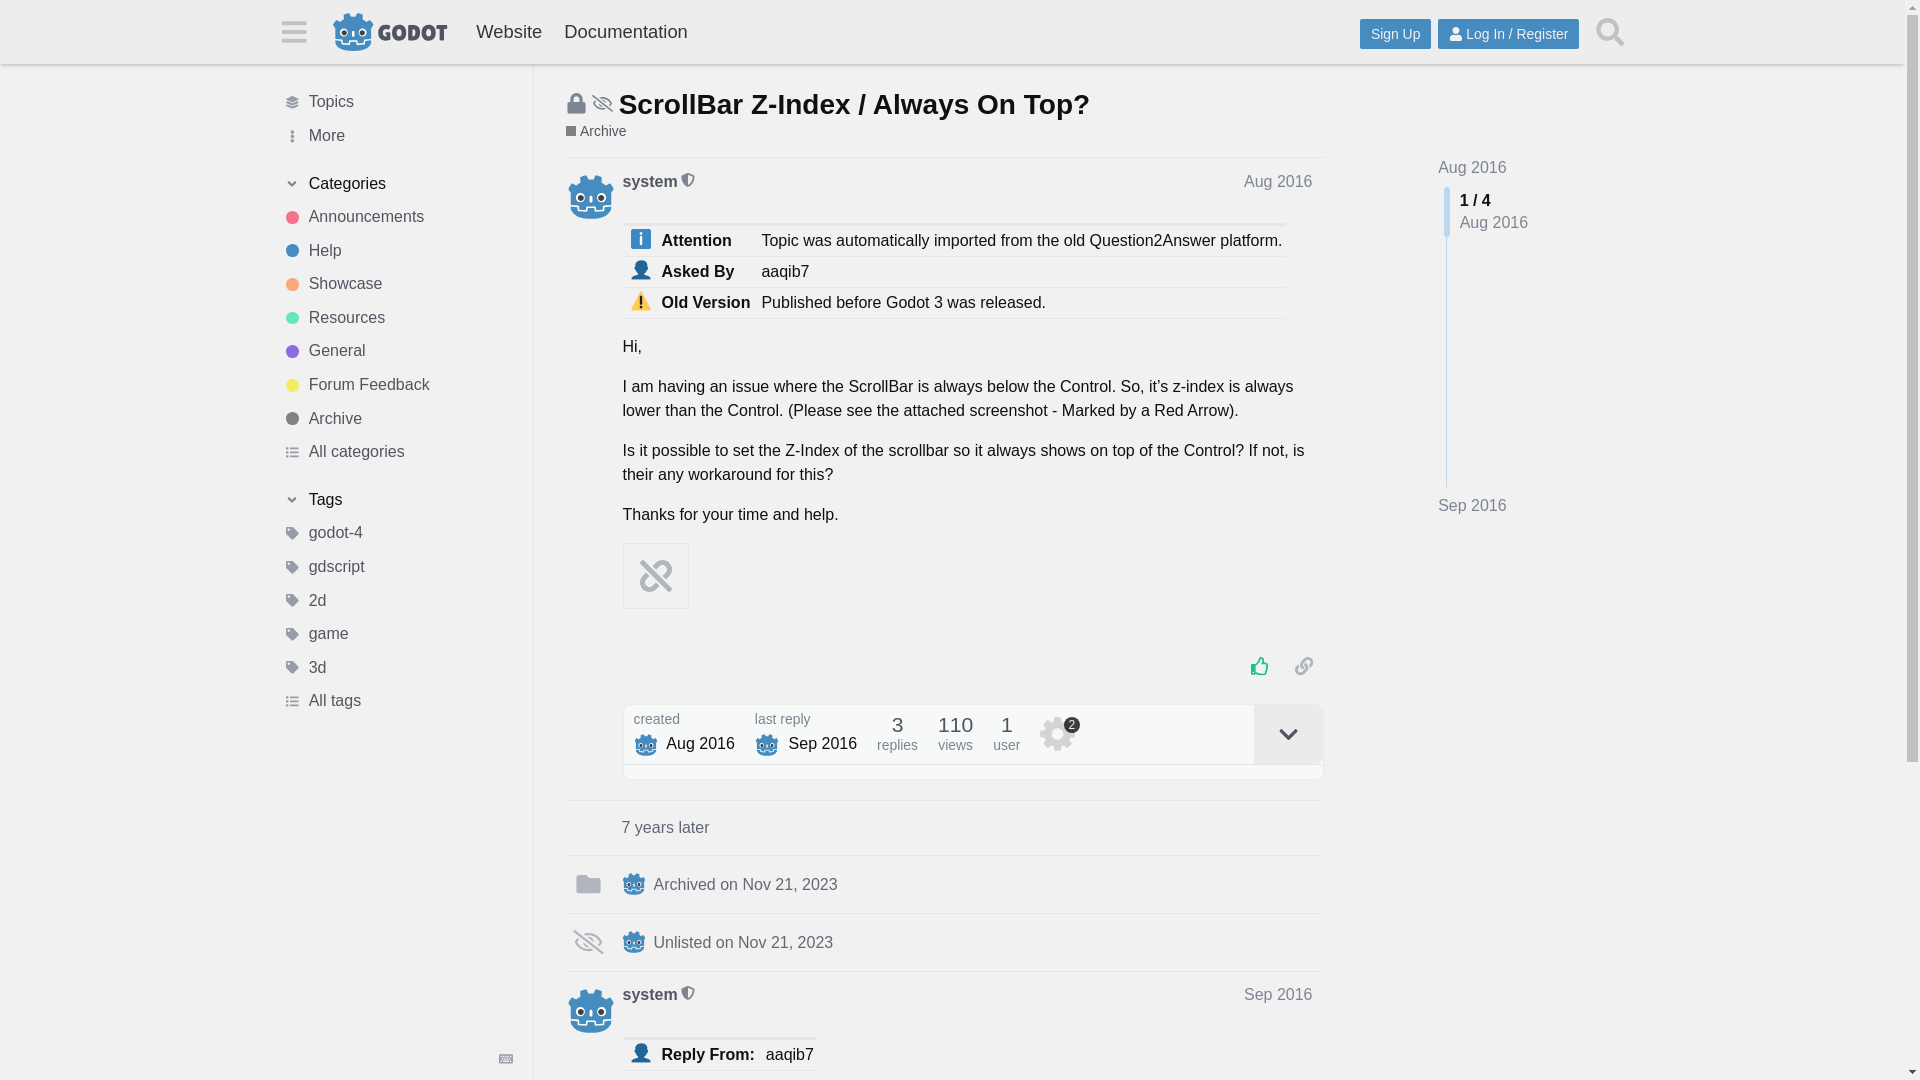  What do you see at coordinates (397, 534) in the screenshot?
I see `godot-4` at bounding box center [397, 534].